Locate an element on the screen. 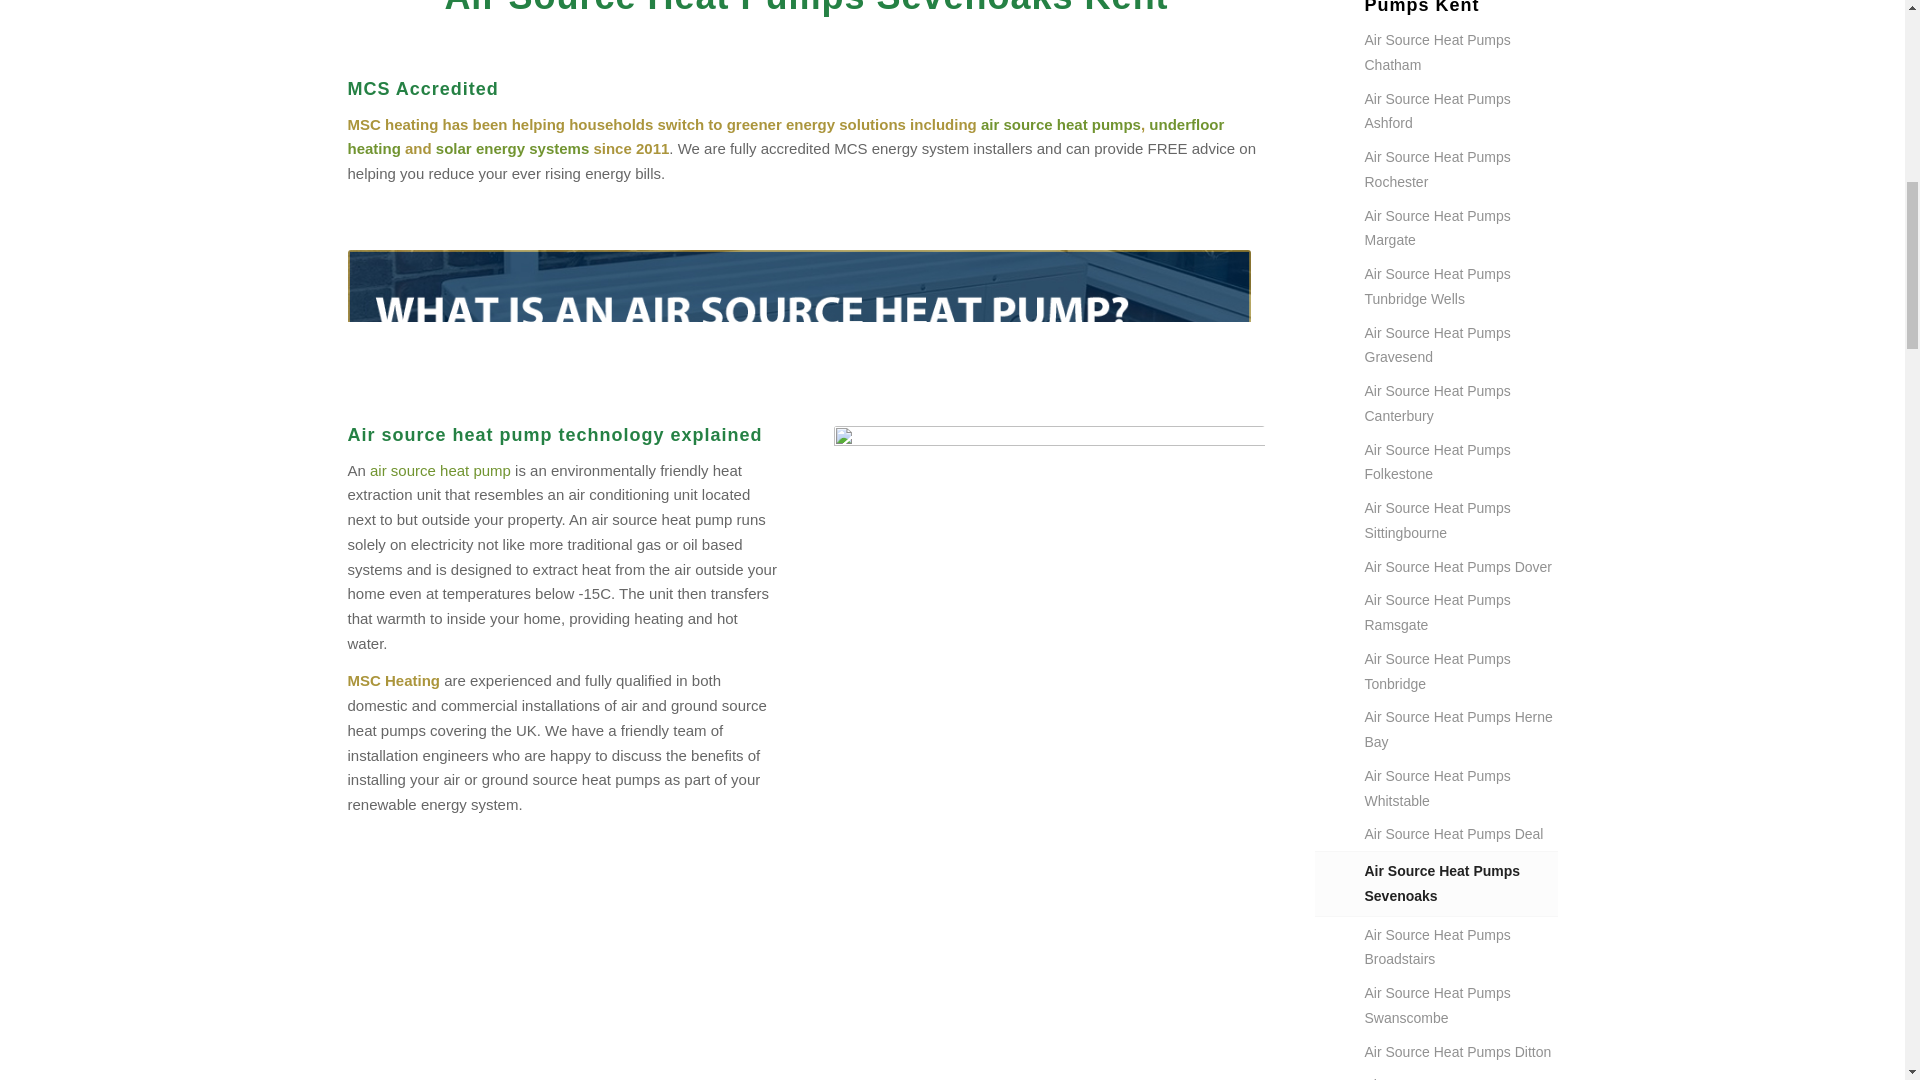 Image resolution: width=1920 pixels, height=1080 pixels. whatisaheatpumpheading is located at coordinates (799, 312).